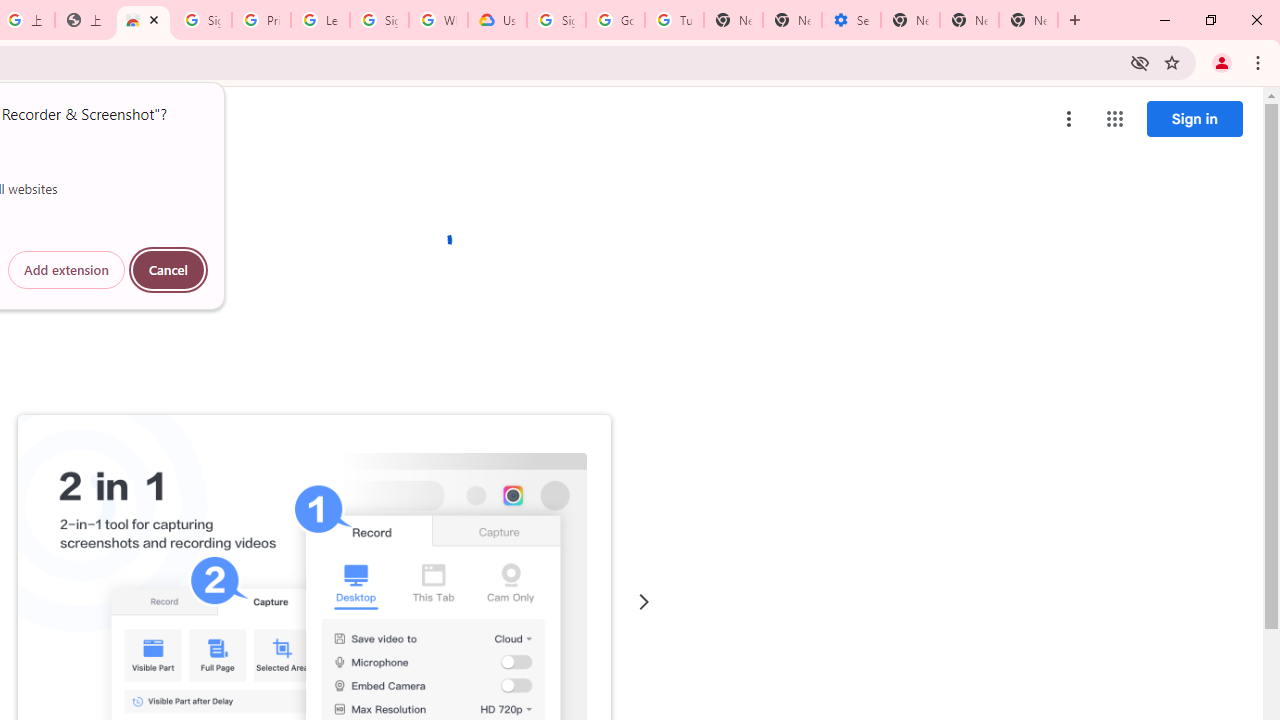  Describe the element at coordinates (202, 20) in the screenshot. I see `Sign in - Google Accounts` at that location.